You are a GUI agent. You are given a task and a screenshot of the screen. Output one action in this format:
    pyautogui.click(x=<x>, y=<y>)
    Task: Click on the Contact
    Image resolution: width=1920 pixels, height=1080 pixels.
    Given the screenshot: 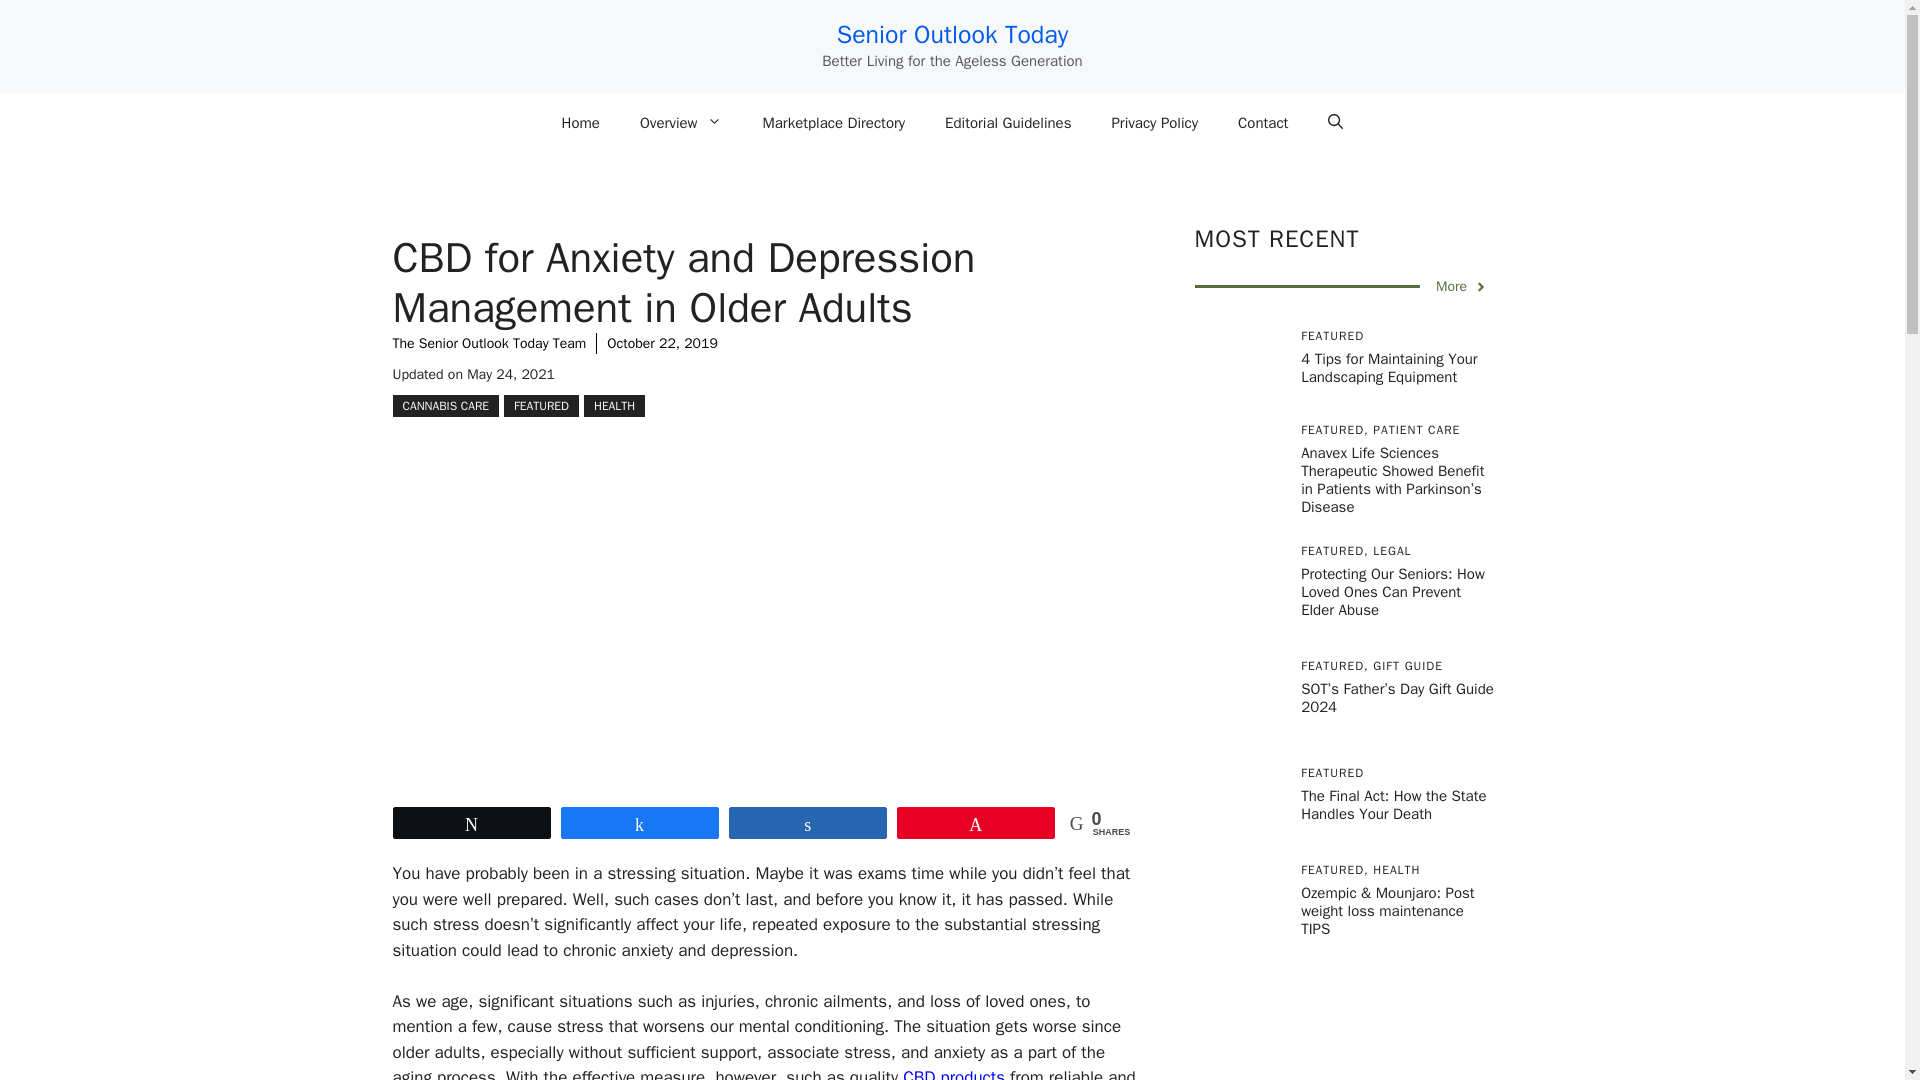 What is the action you would take?
    pyautogui.click(x=1262, y=122)
    